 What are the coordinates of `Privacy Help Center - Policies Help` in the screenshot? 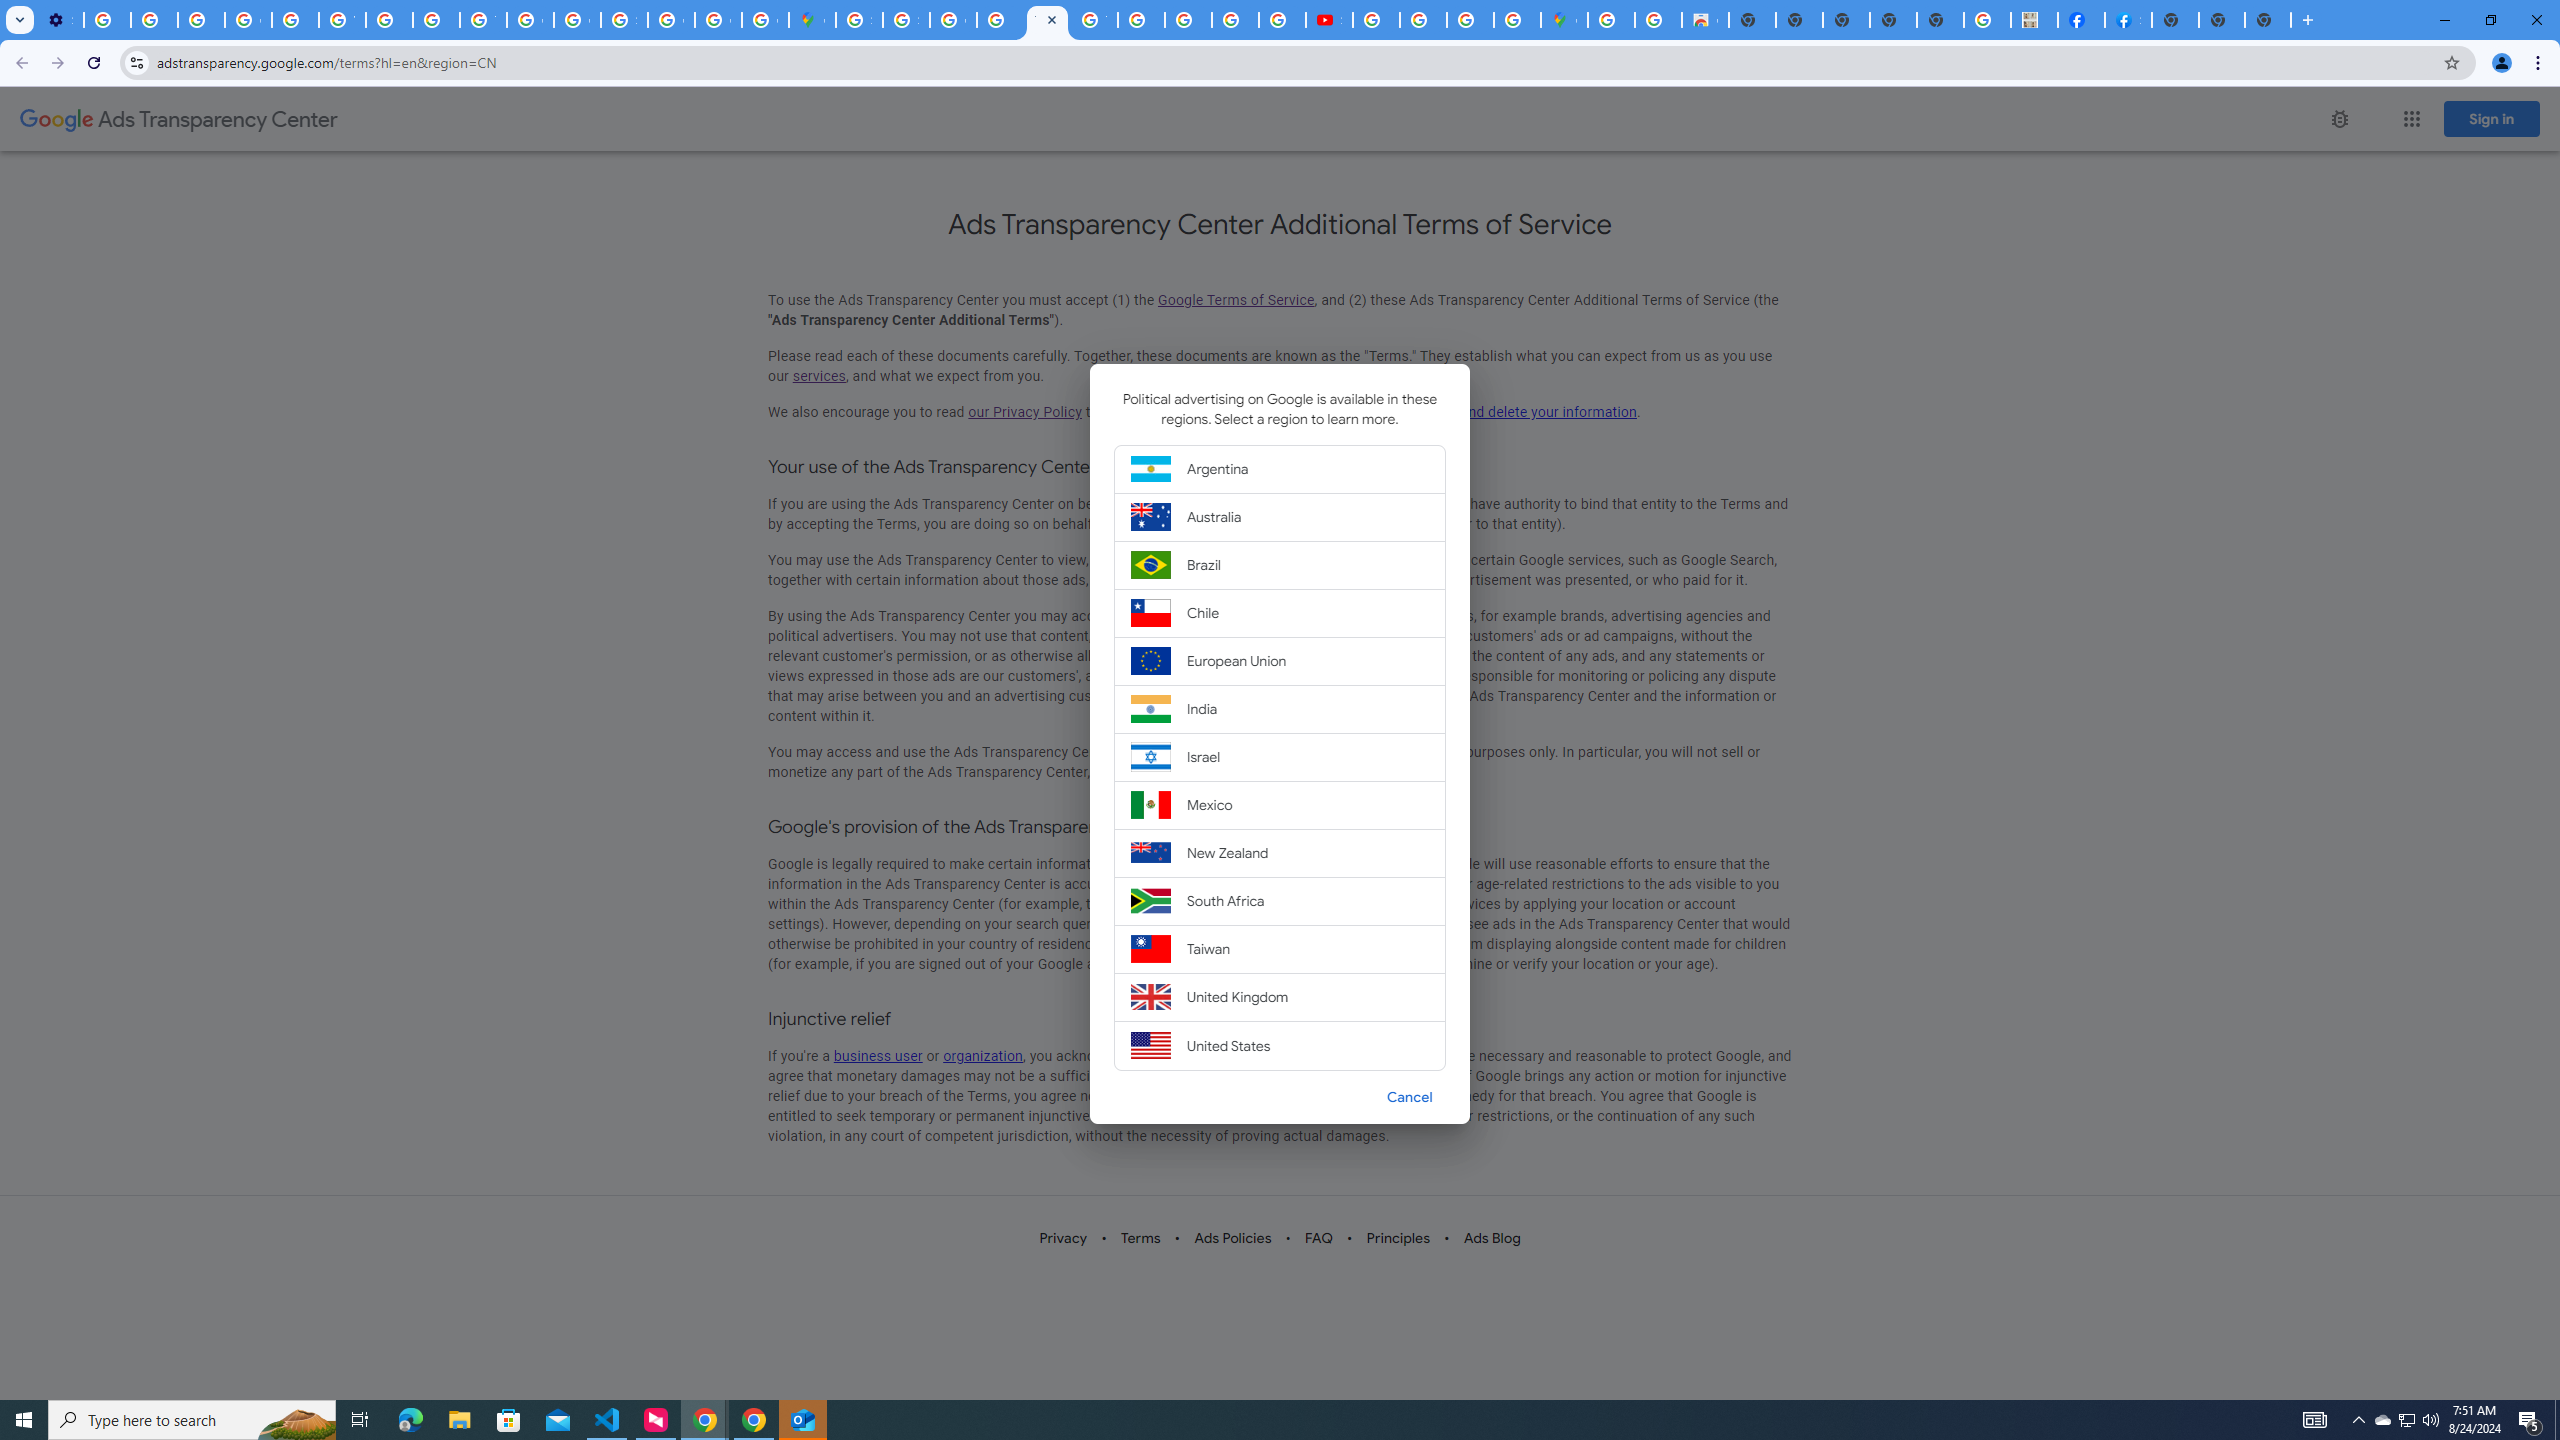 It's located at (1235, 20).